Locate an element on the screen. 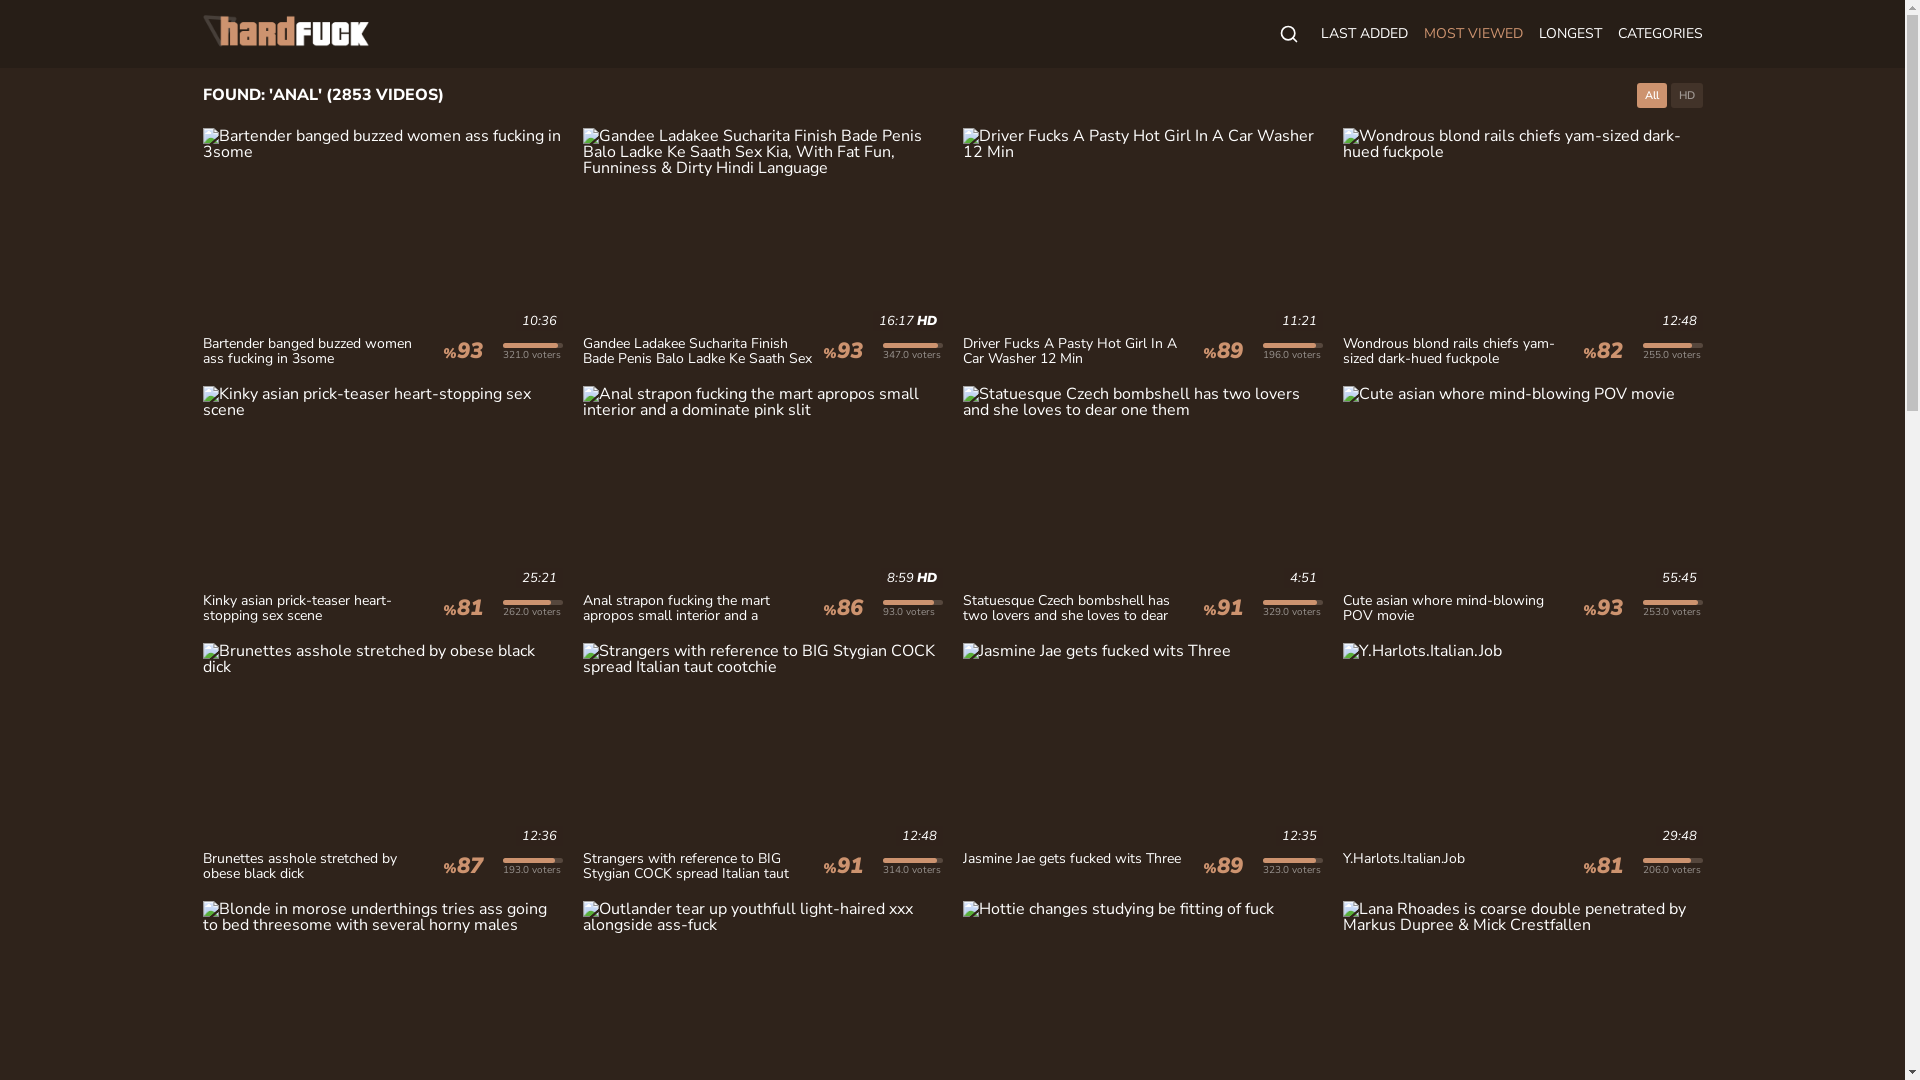 Image resolution: width=1920 pixels, height=1080 pixels. CATEGORIES is located at coordinates (1660, 34).